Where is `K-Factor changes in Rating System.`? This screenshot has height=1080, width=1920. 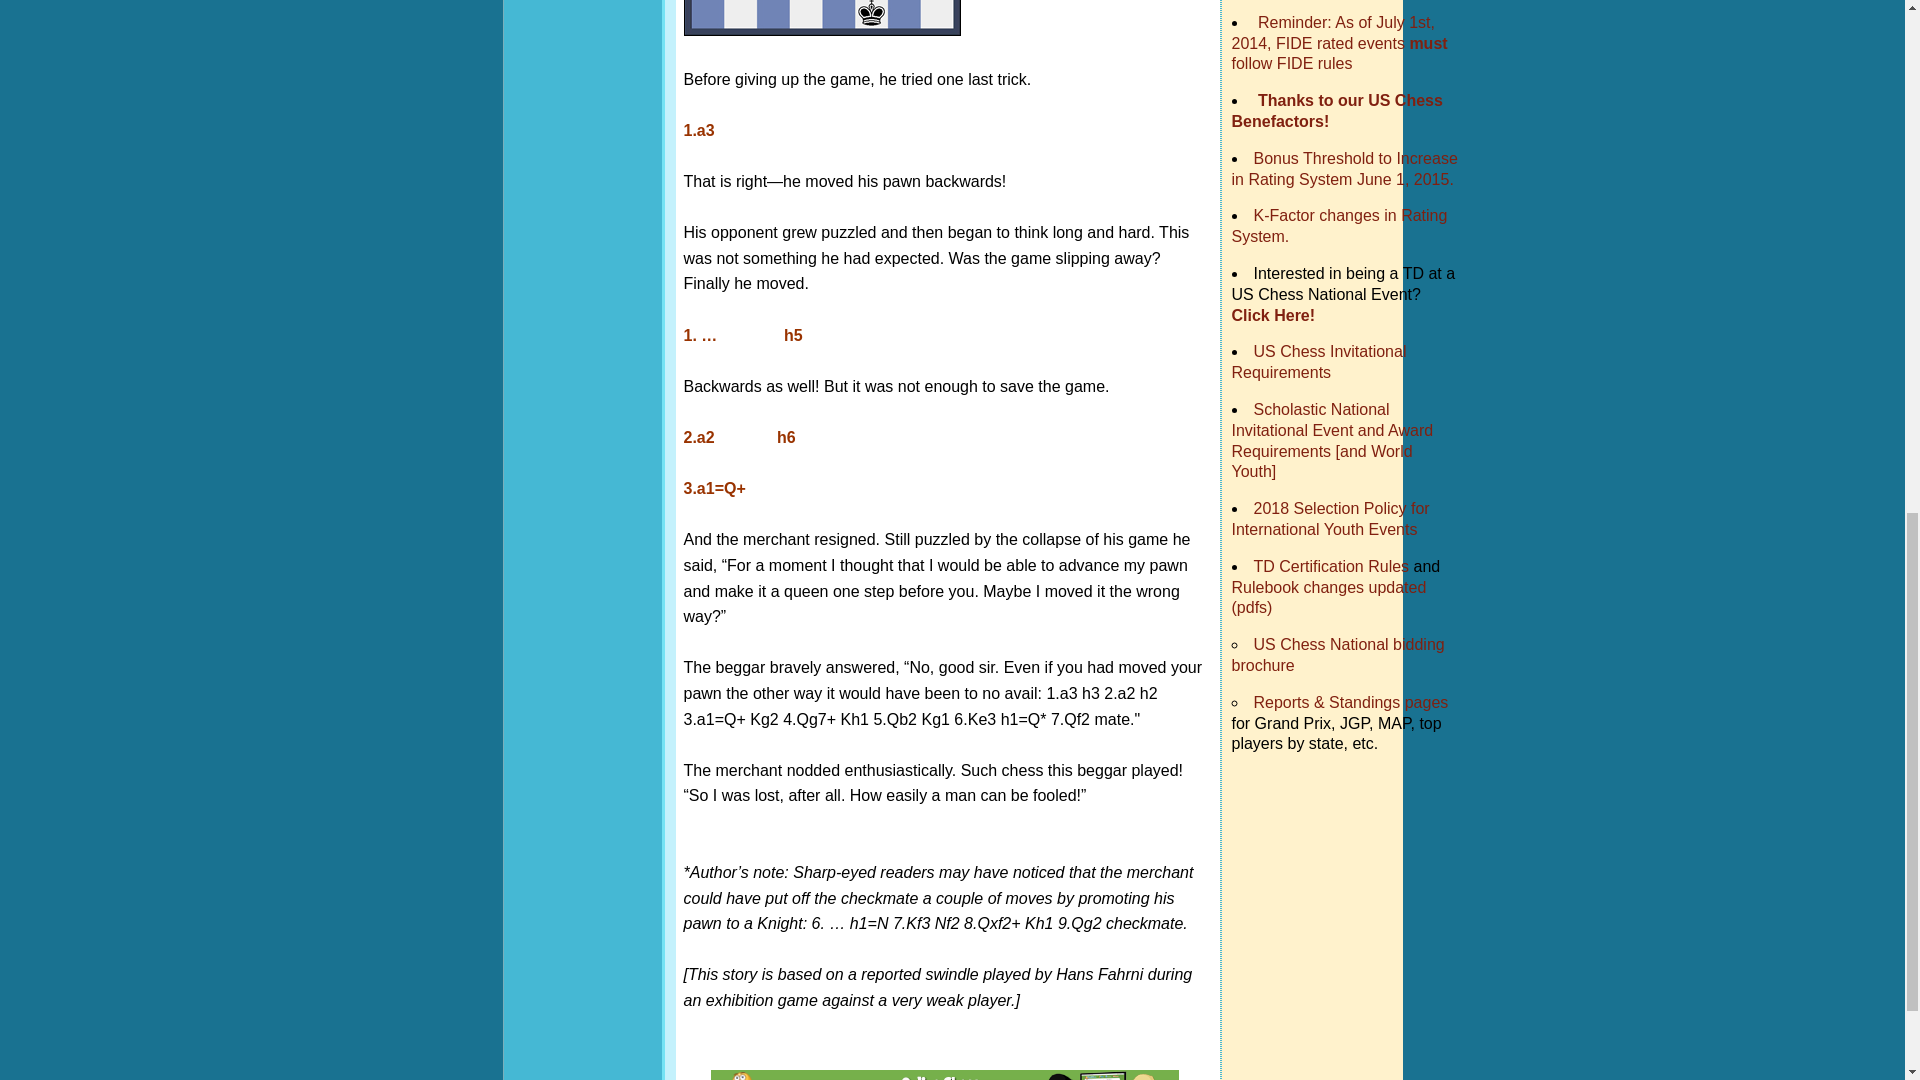
K-Factor changes in Rating System. is located at coordinates (1340, 226).